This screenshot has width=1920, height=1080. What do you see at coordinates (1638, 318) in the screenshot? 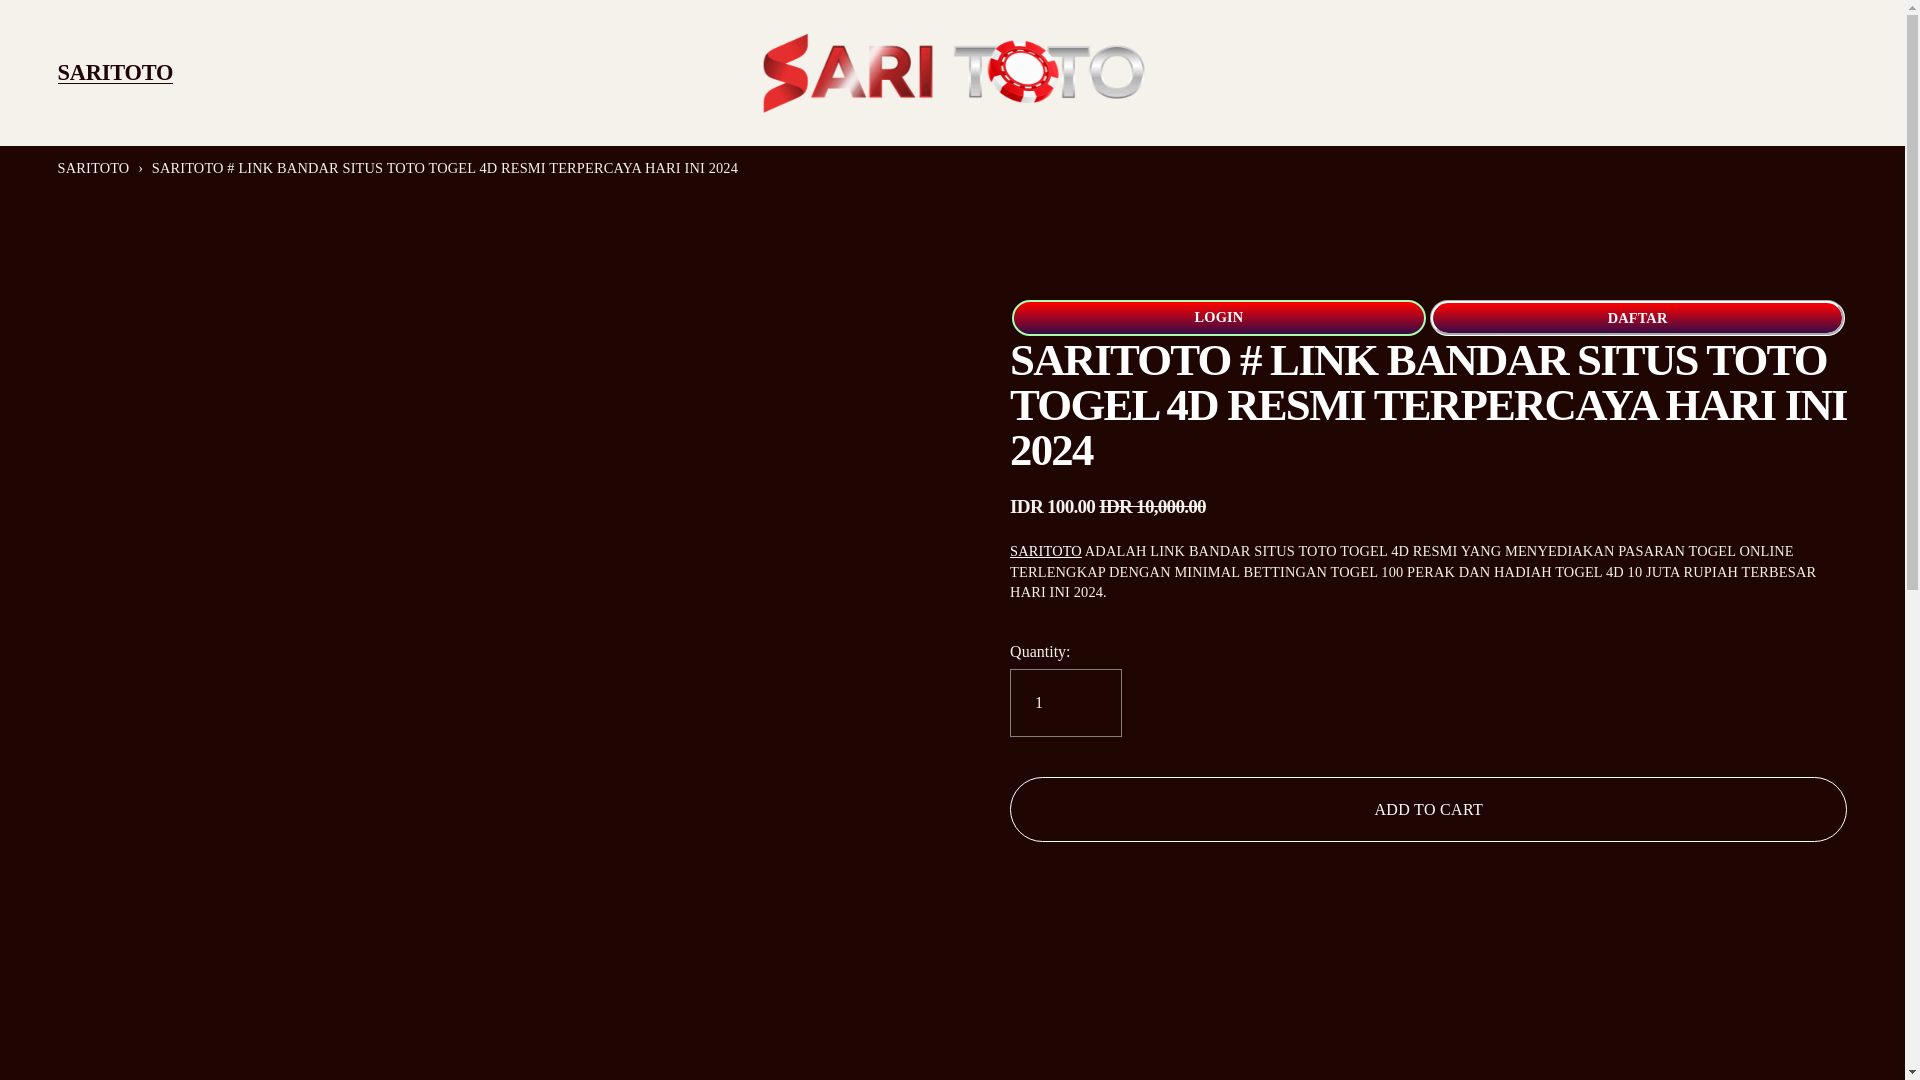
I see `DAFTAR` at bounding box center [1638, 318].